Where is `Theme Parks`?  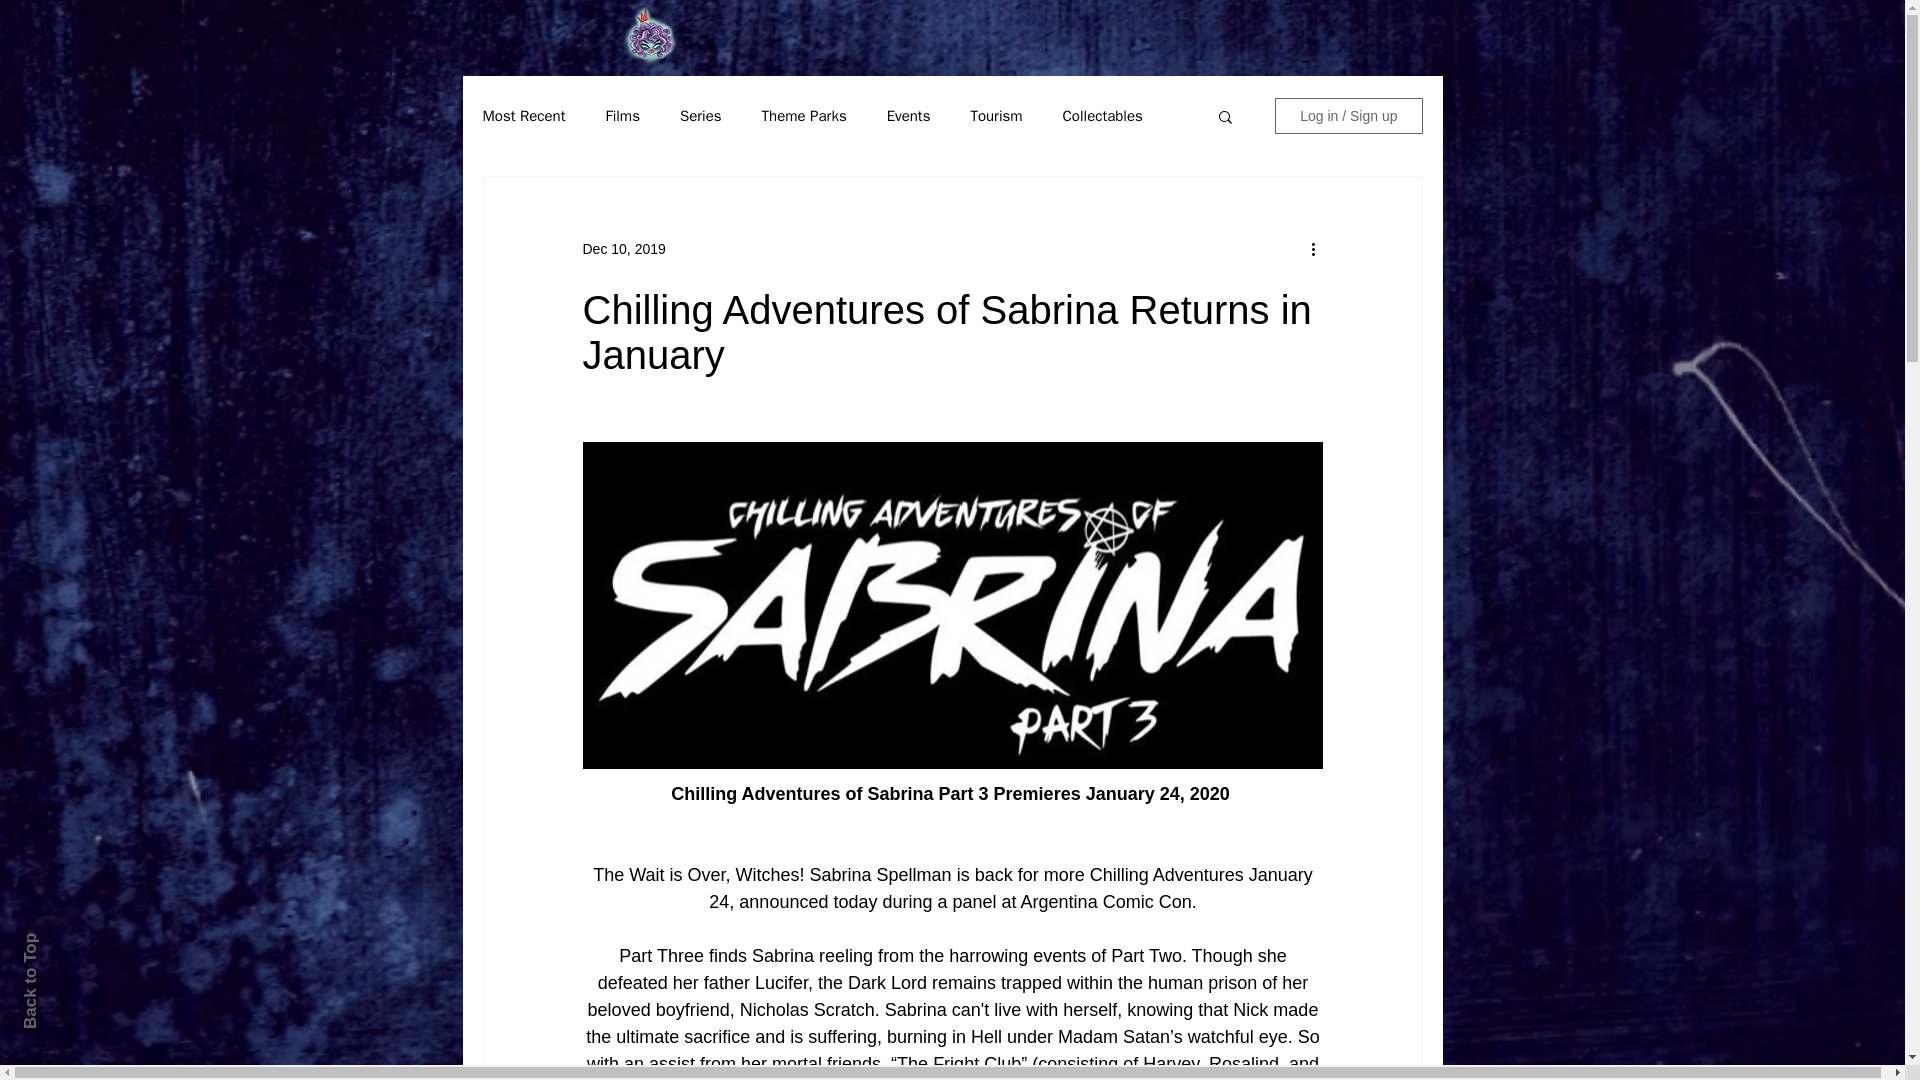 Theme Parks is located at coordinates (804, 115).